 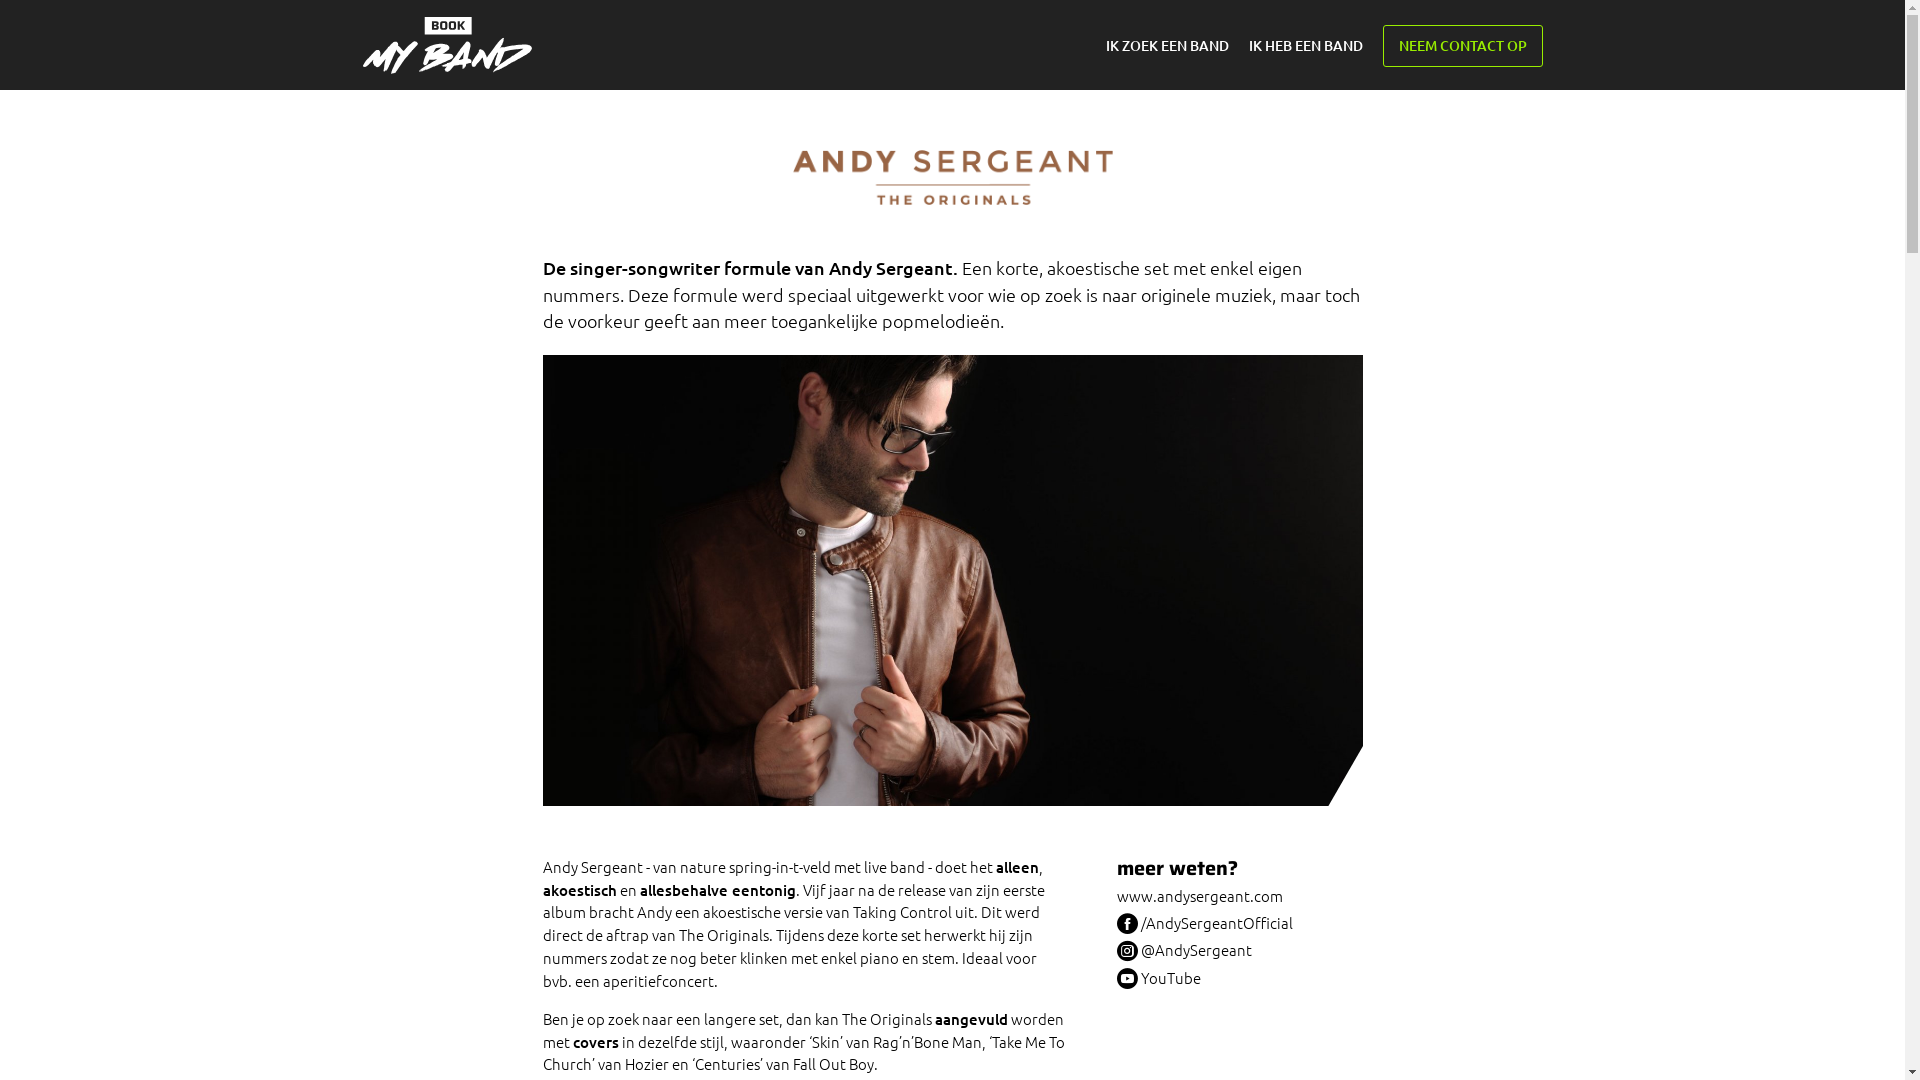 I want to click on YouTube, so click(x=1239, y=976).